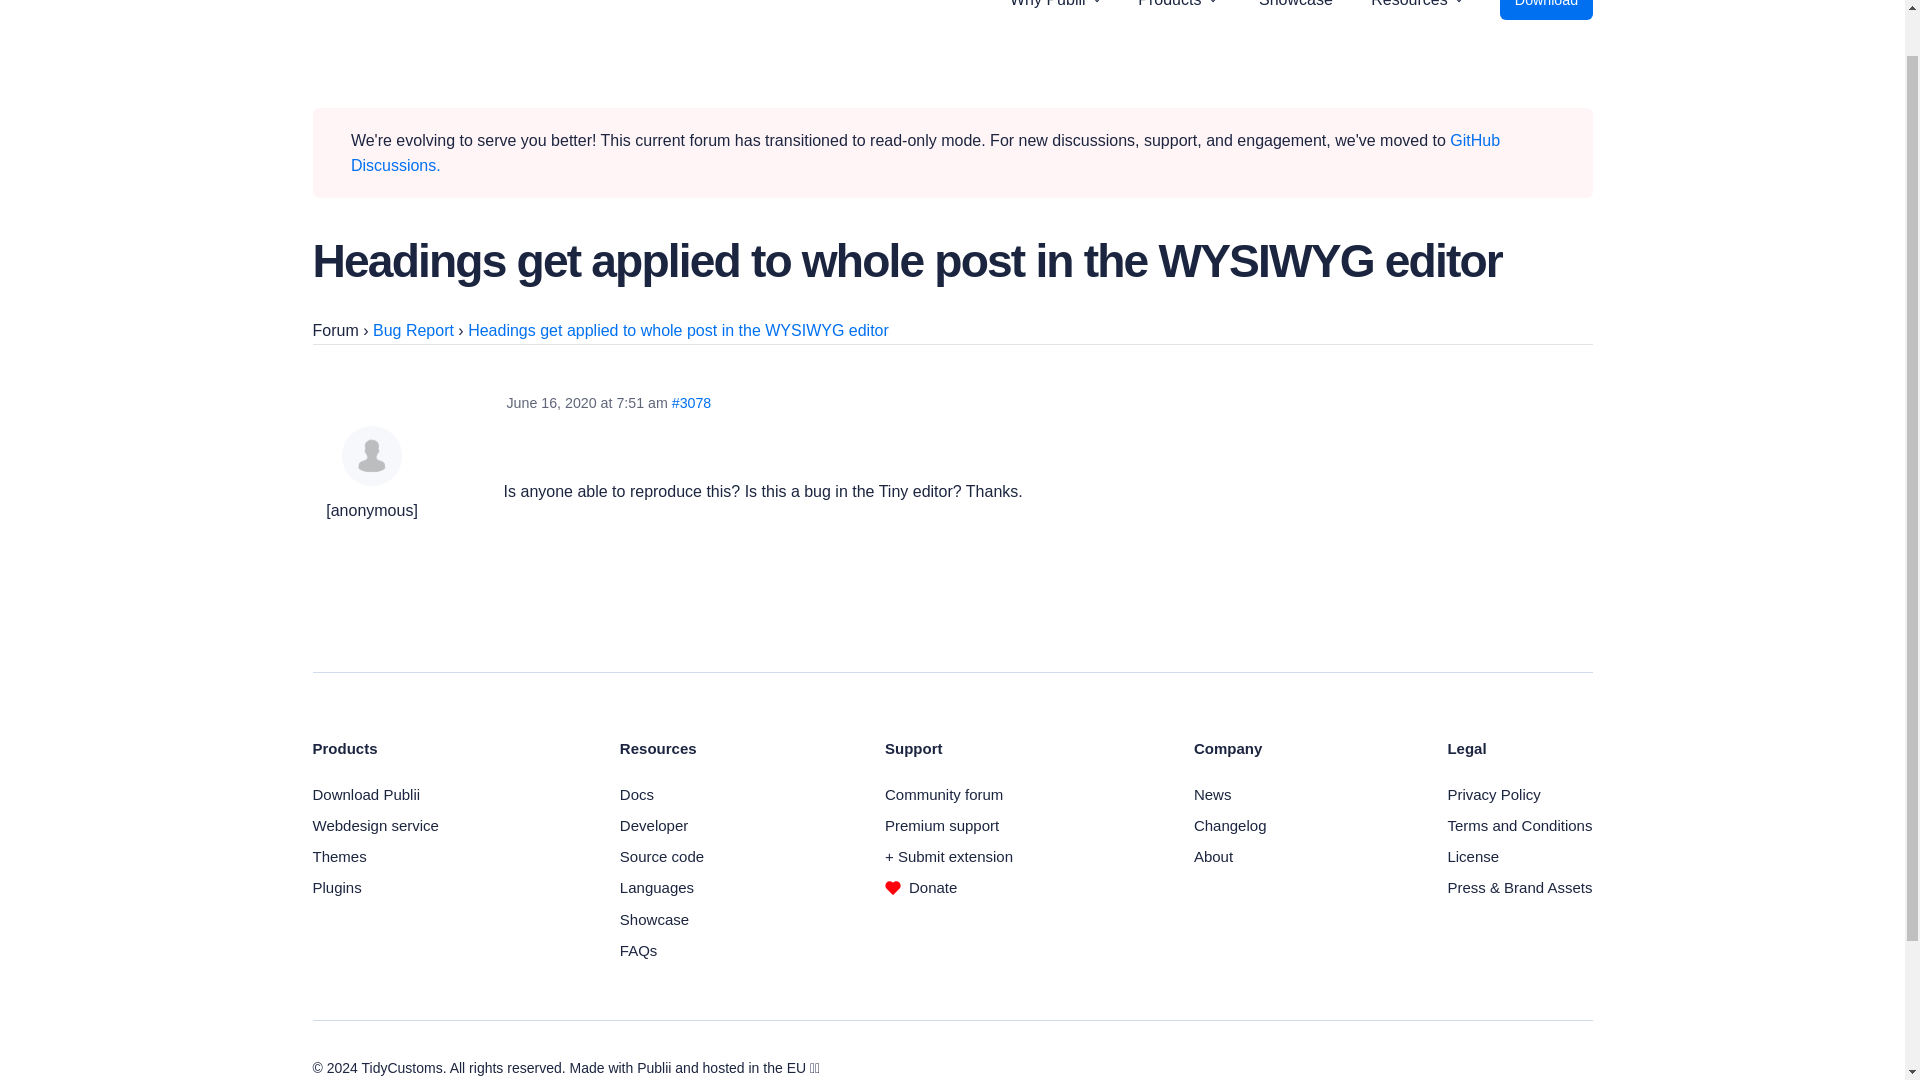 Image resolution: width=1920 pixels, height=1080 pixels. I want to click on Webdesign service, so click(374, 824).